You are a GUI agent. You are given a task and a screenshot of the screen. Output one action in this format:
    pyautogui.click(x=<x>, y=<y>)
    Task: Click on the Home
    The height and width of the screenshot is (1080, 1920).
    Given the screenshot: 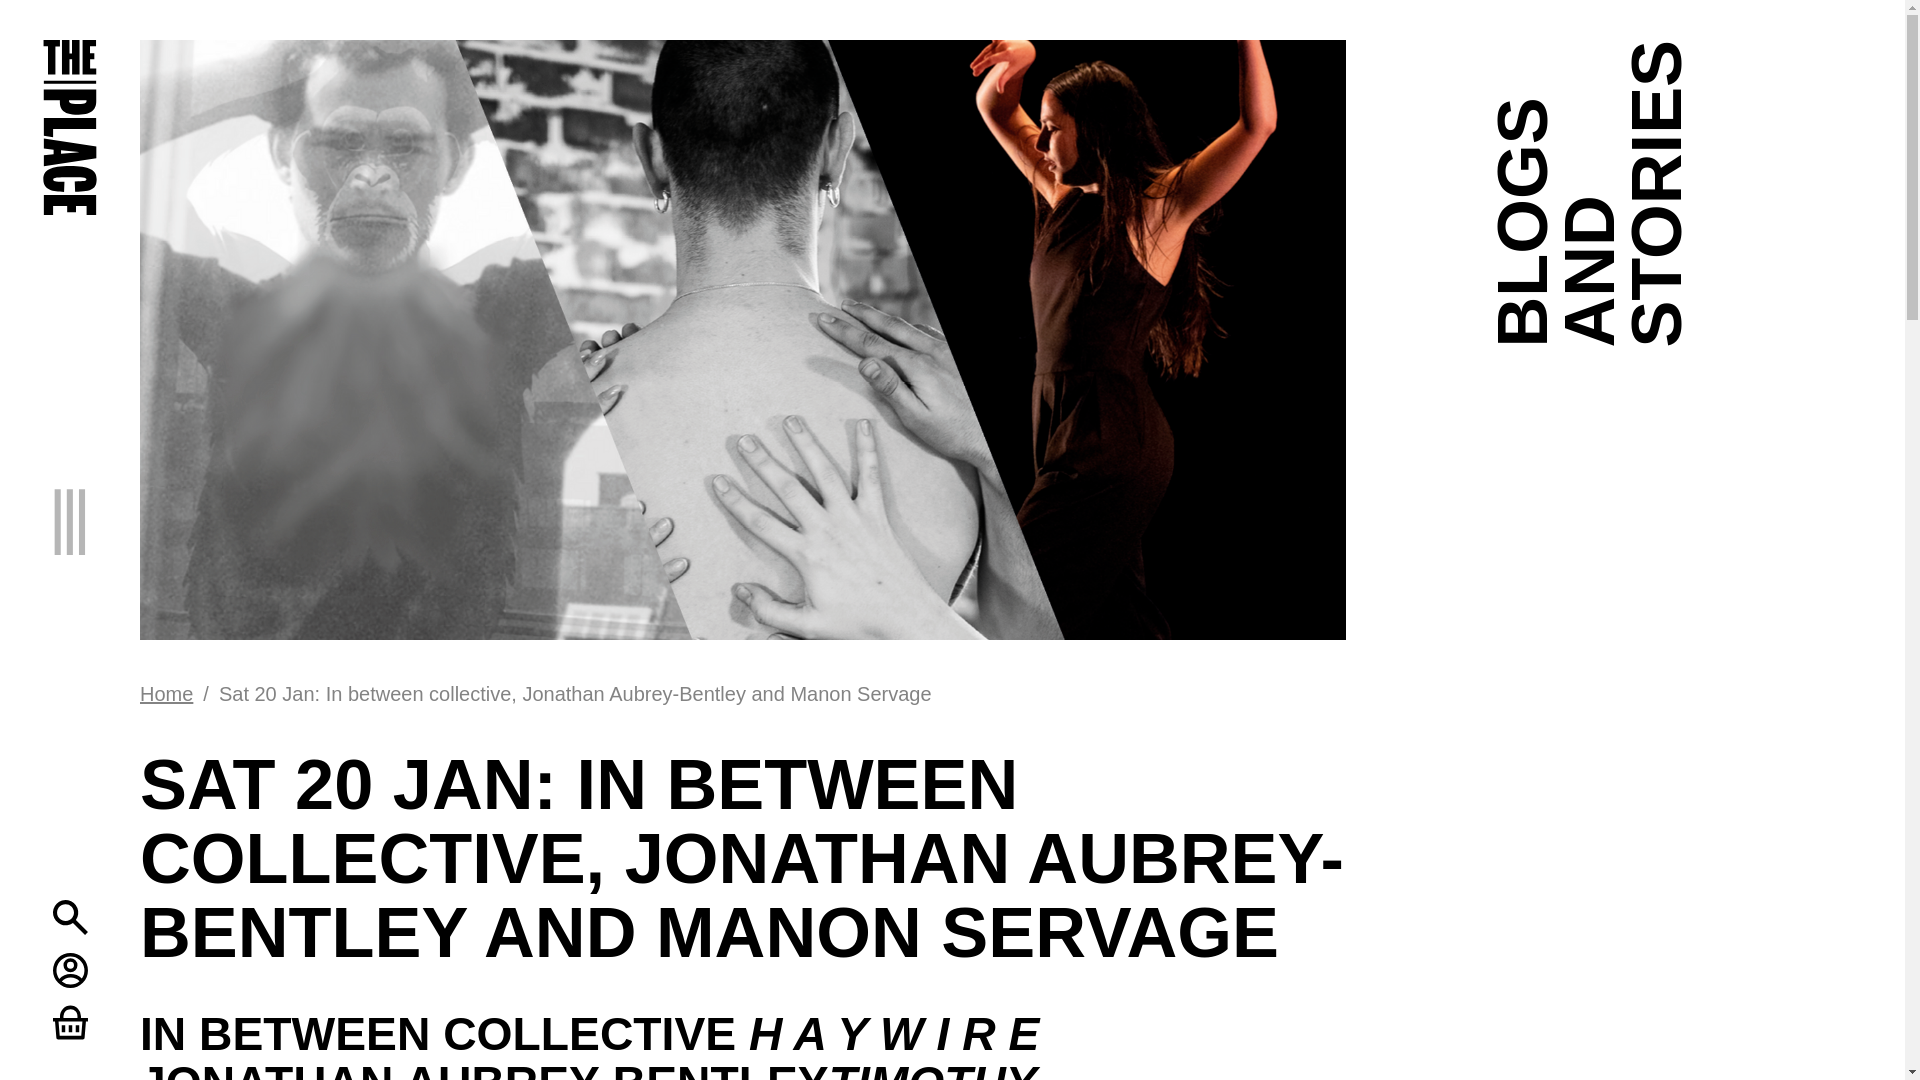 What is the action you would take?
    pyautogui.click(x=166, y=694)
    